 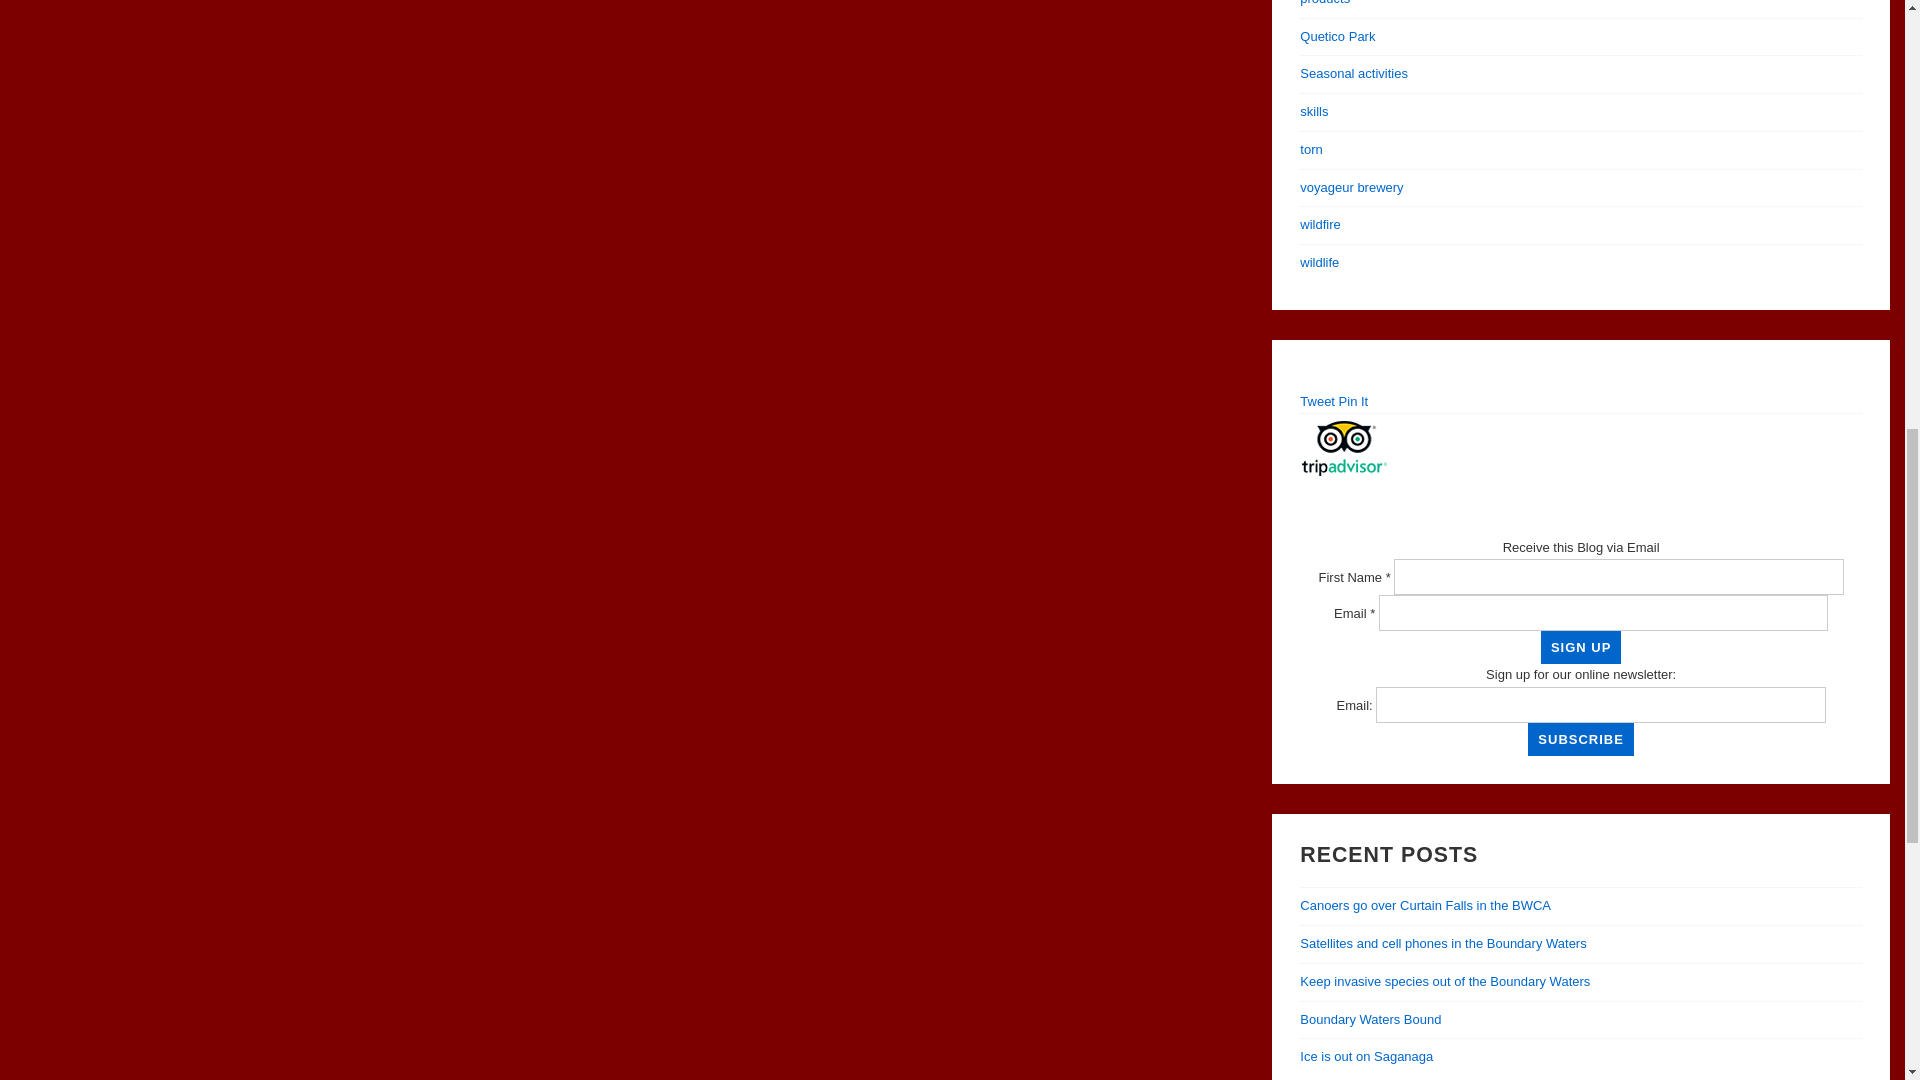 I want to click on Canoers go over Curtain Falls in the BWCA, so click(x=1425, y=904).